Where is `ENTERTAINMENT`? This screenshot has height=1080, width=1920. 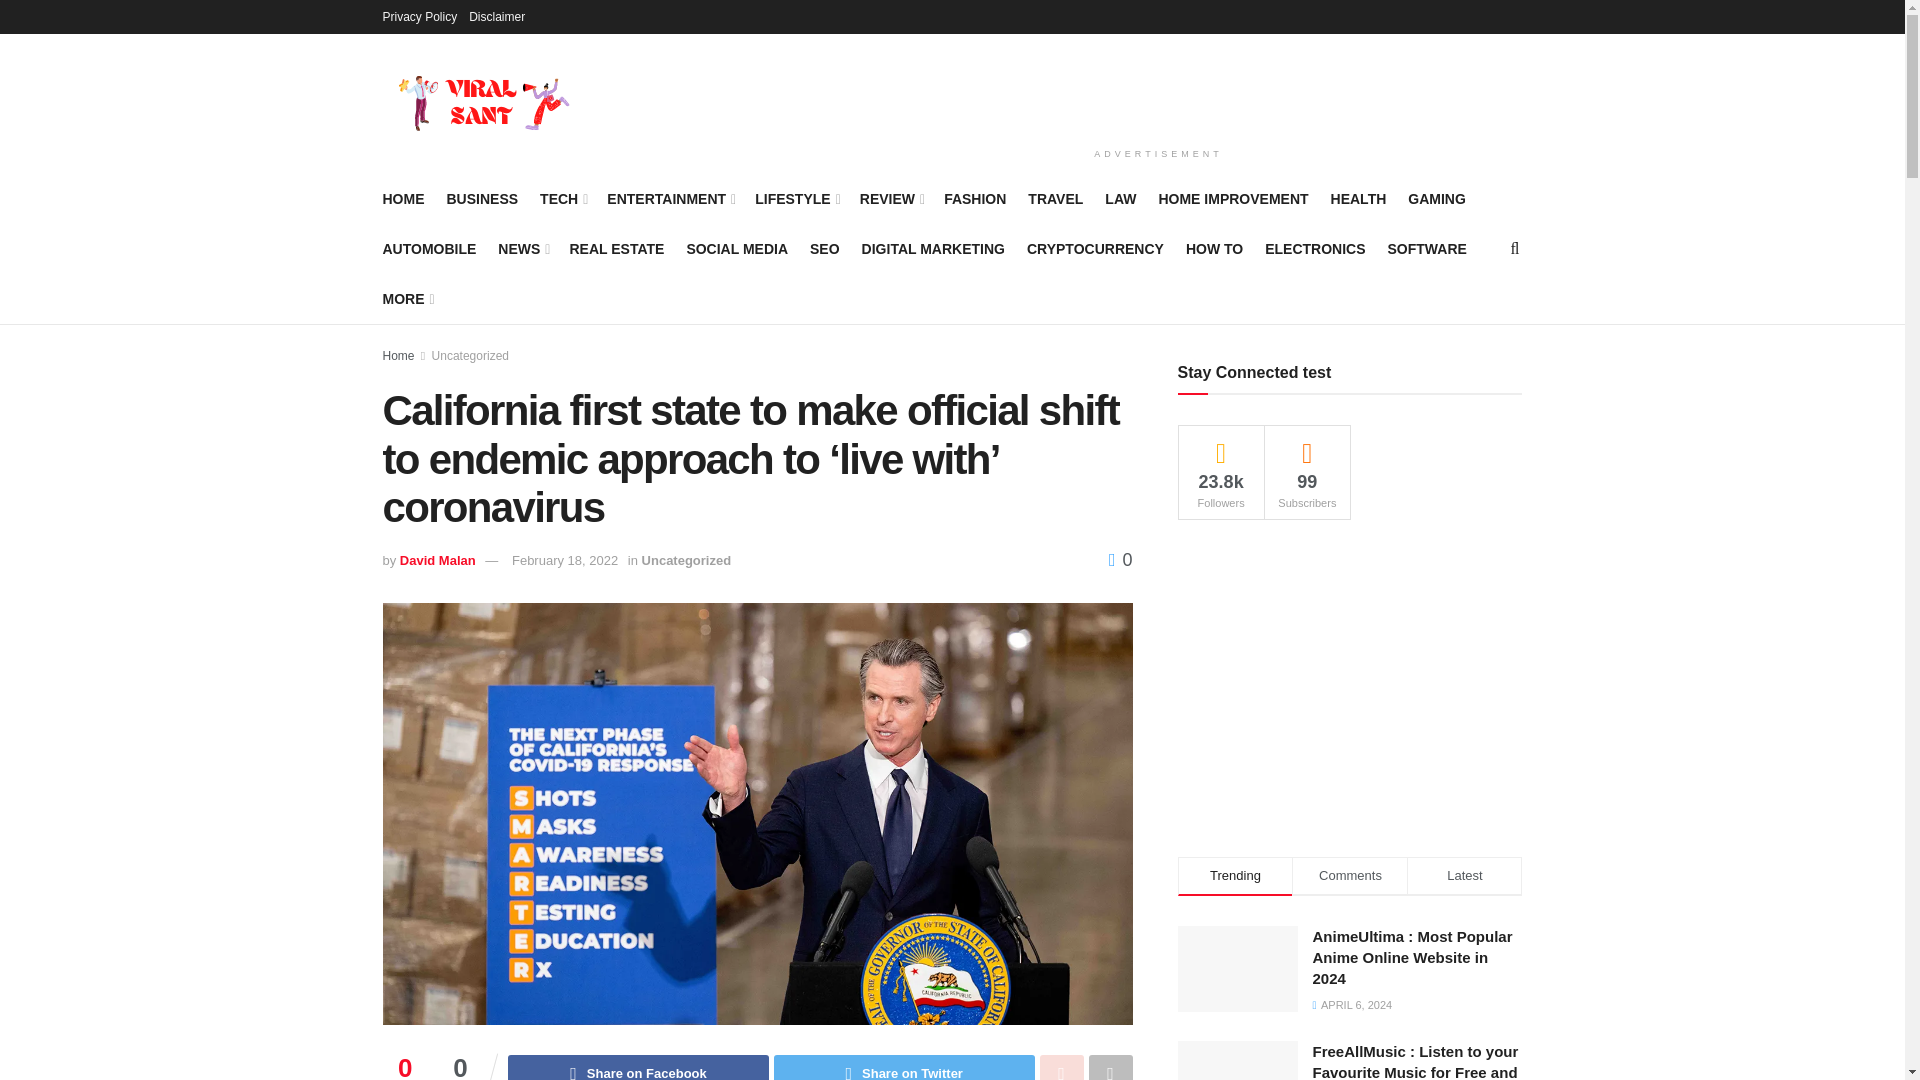 ENTERTAINMENT is located at coordinates (670, 198).